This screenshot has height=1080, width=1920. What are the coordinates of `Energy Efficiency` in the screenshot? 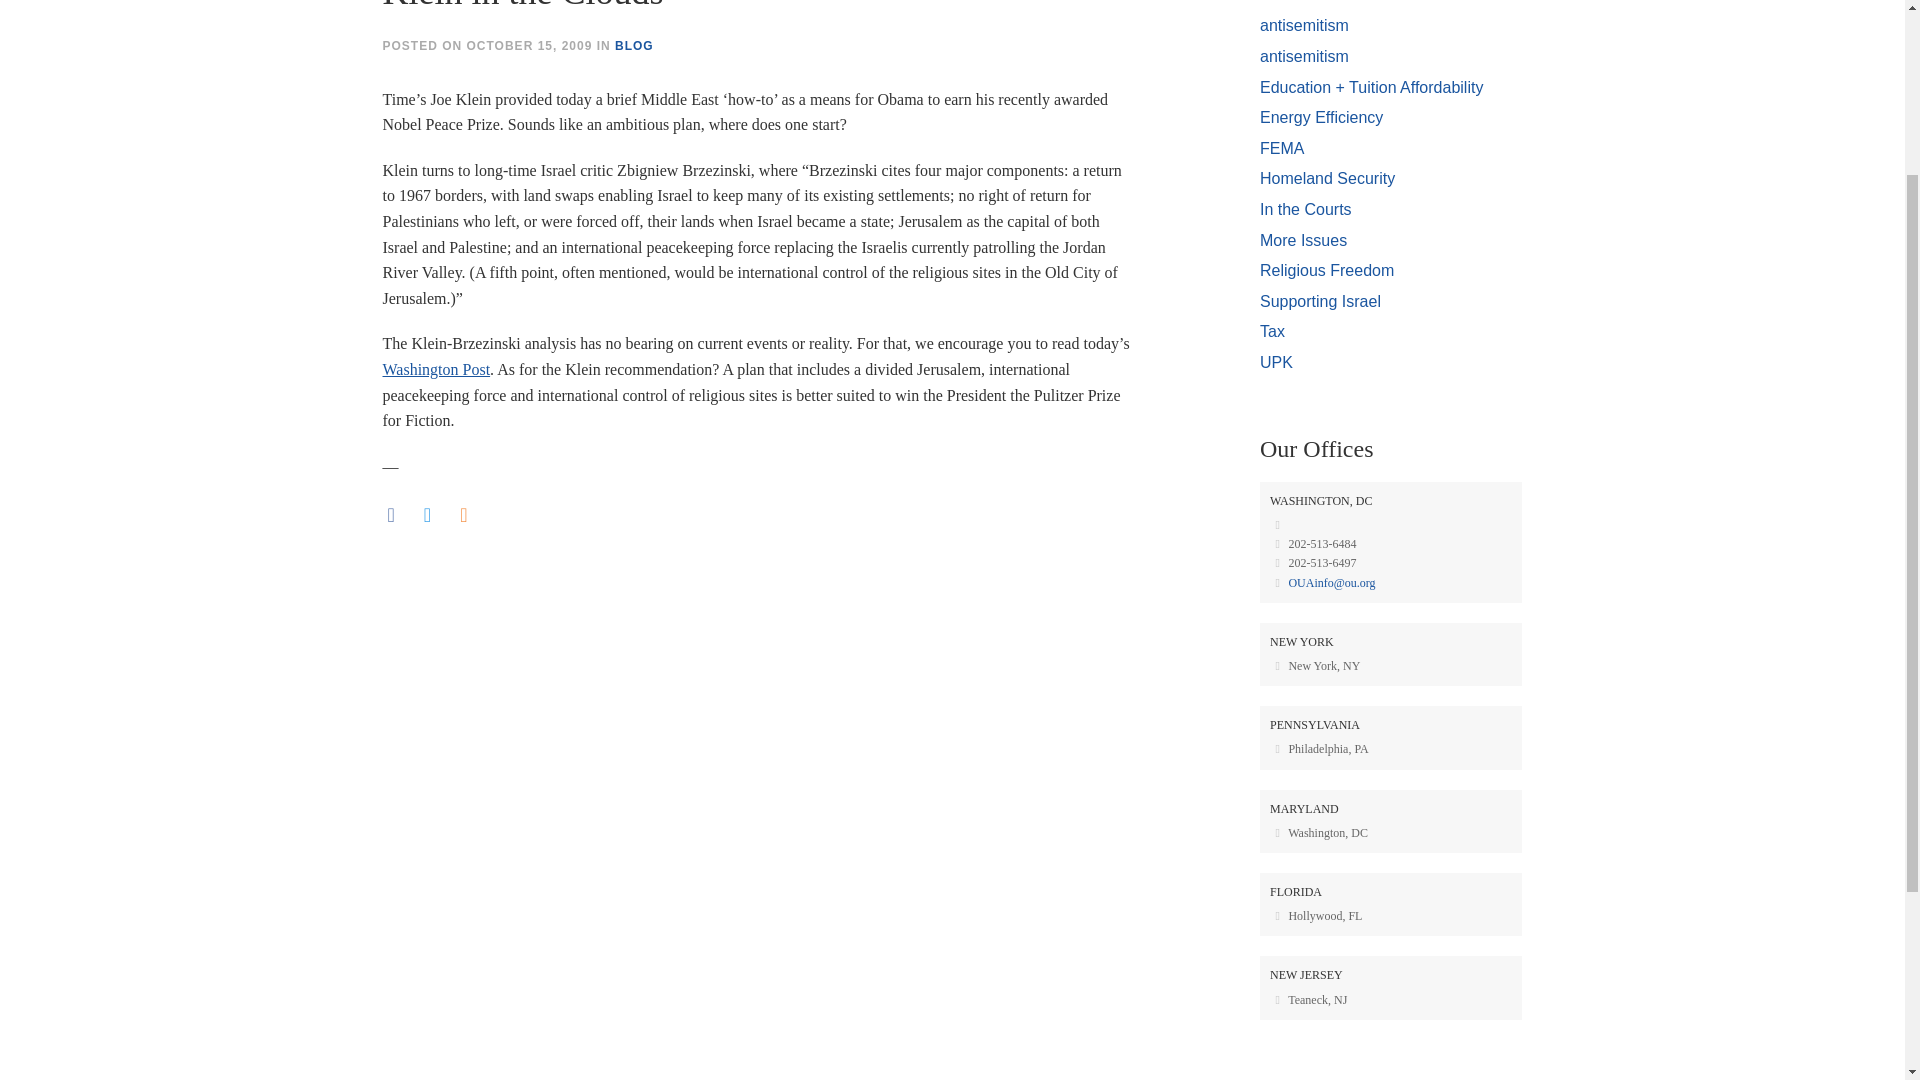 It's located at (1320, 118).